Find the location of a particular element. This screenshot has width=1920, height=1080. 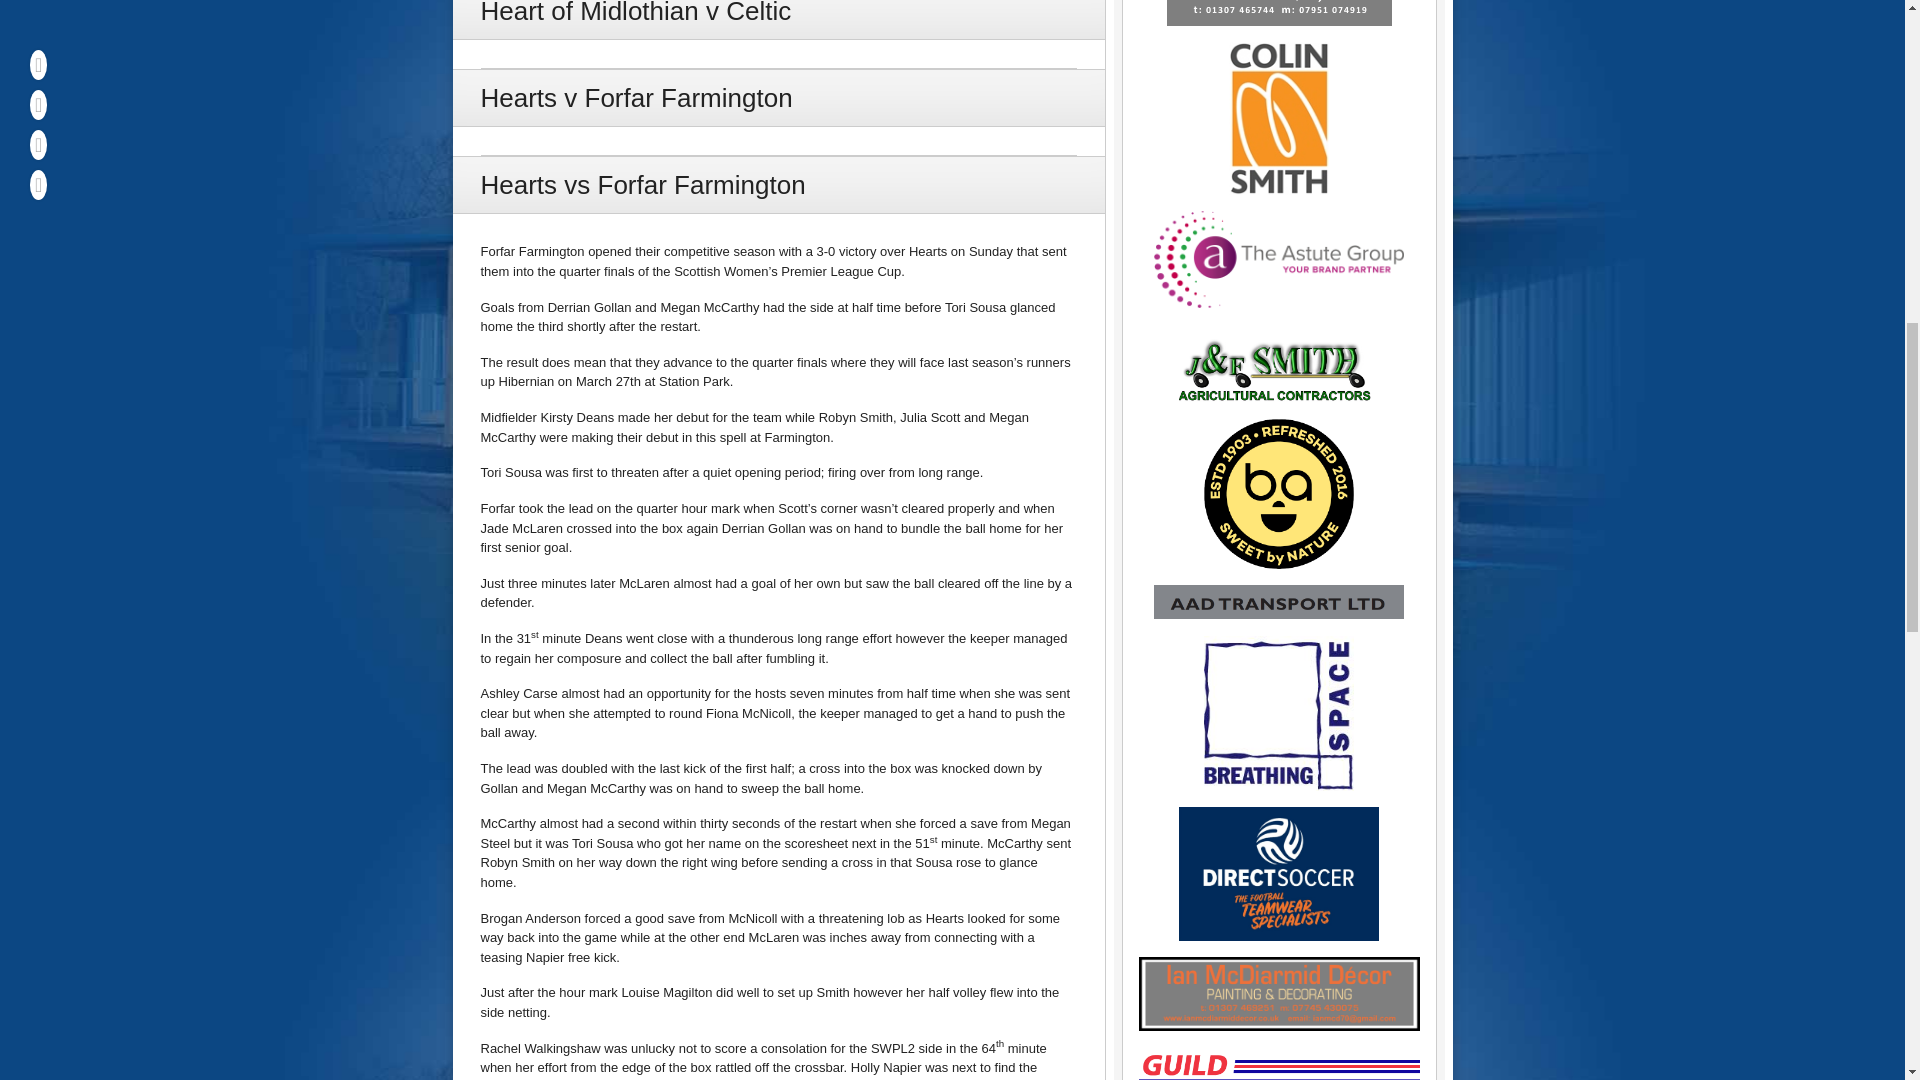

Breathing Space is located at coordinates (1278, 713).